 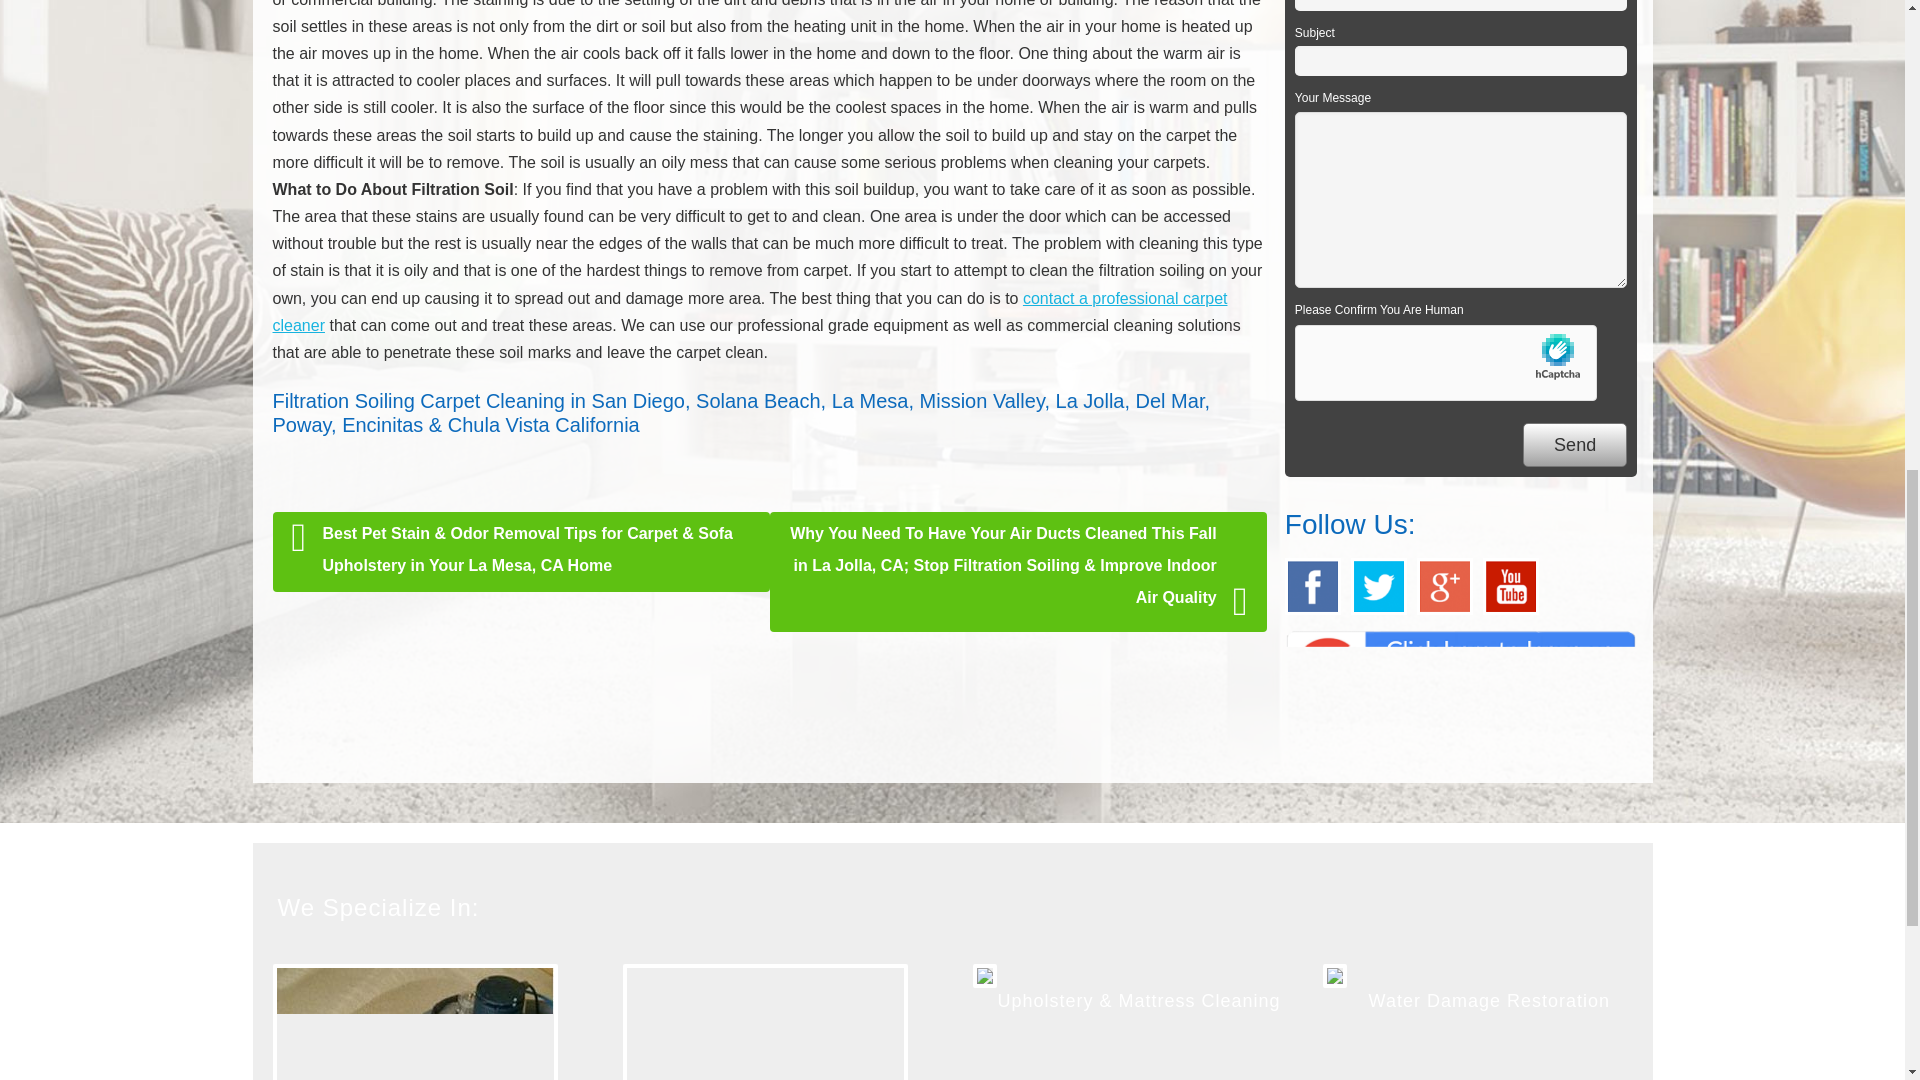 What do you see at coordinates (749, 312) in the screenshot?
I see `contact a professional carpet cleaner` at bounding box center [749, 312].